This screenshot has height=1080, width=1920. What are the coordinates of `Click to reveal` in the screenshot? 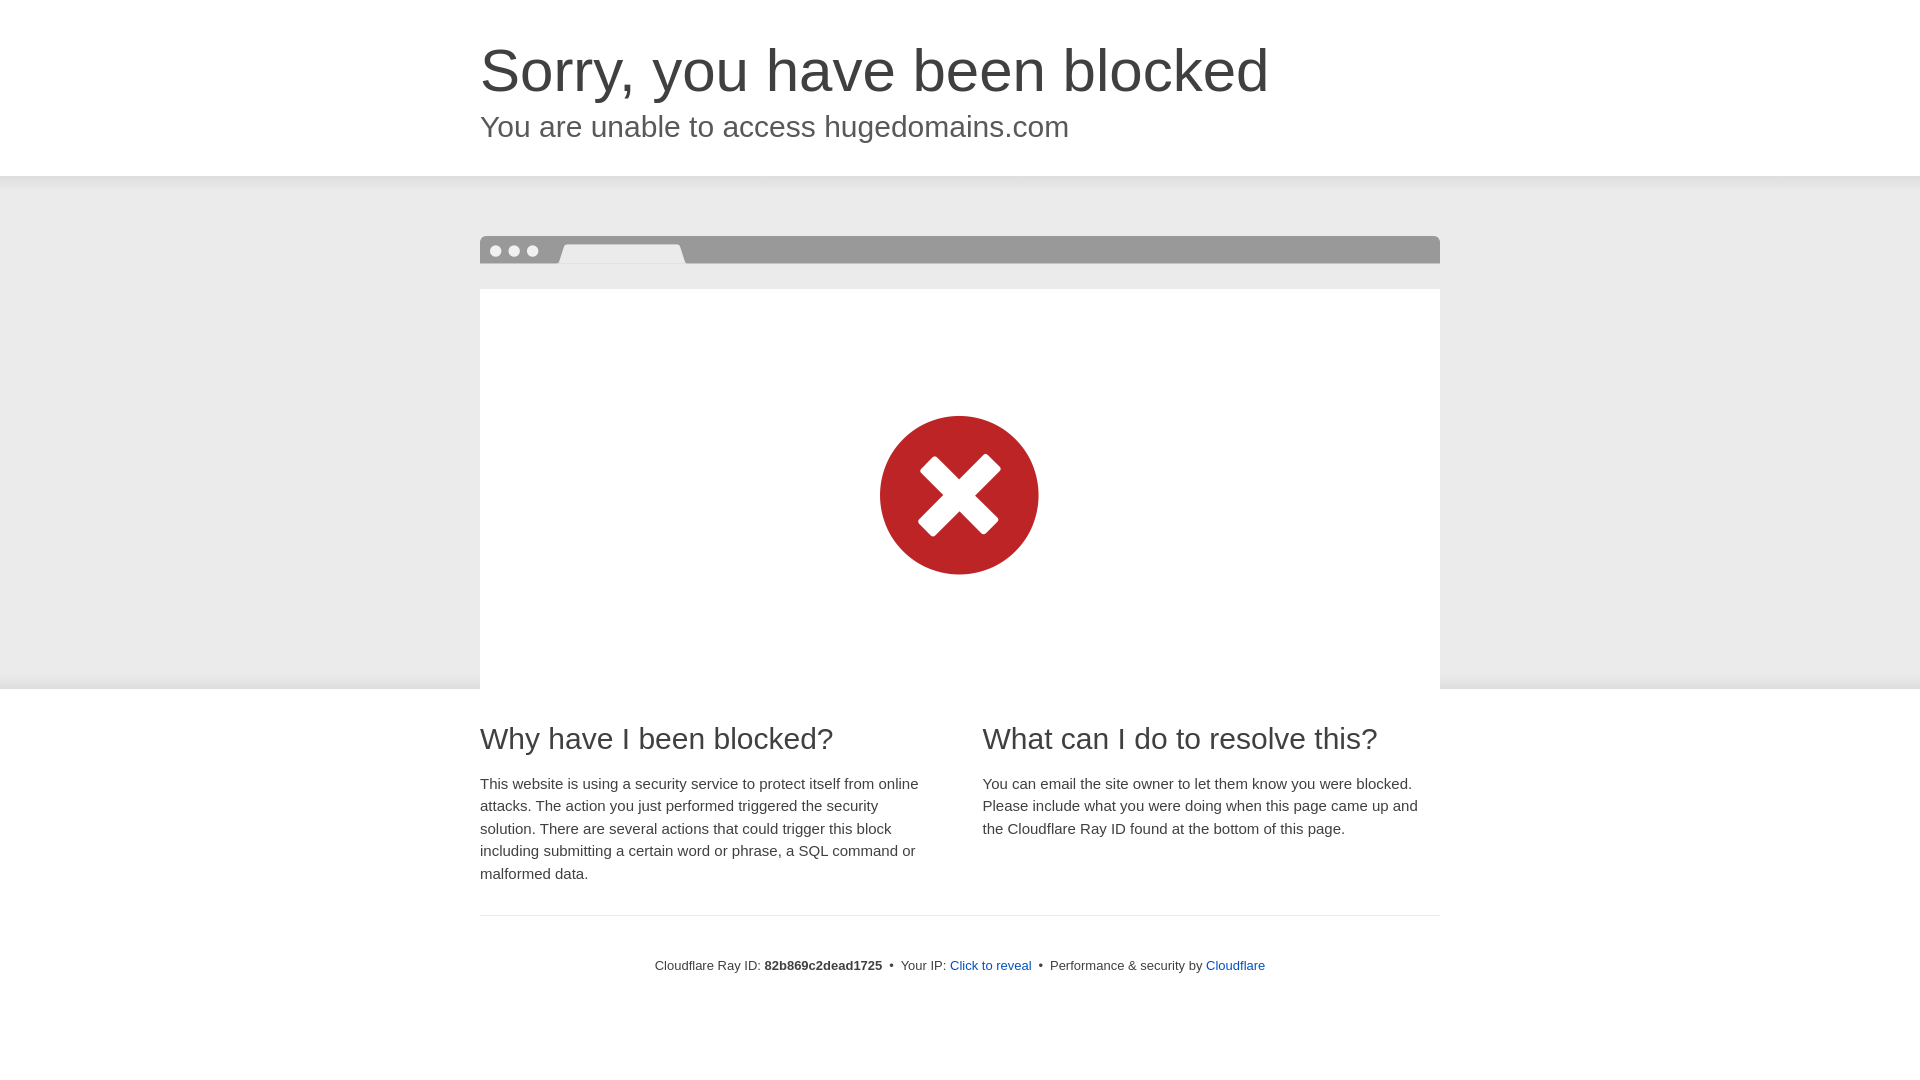 It's located at (991, 966).